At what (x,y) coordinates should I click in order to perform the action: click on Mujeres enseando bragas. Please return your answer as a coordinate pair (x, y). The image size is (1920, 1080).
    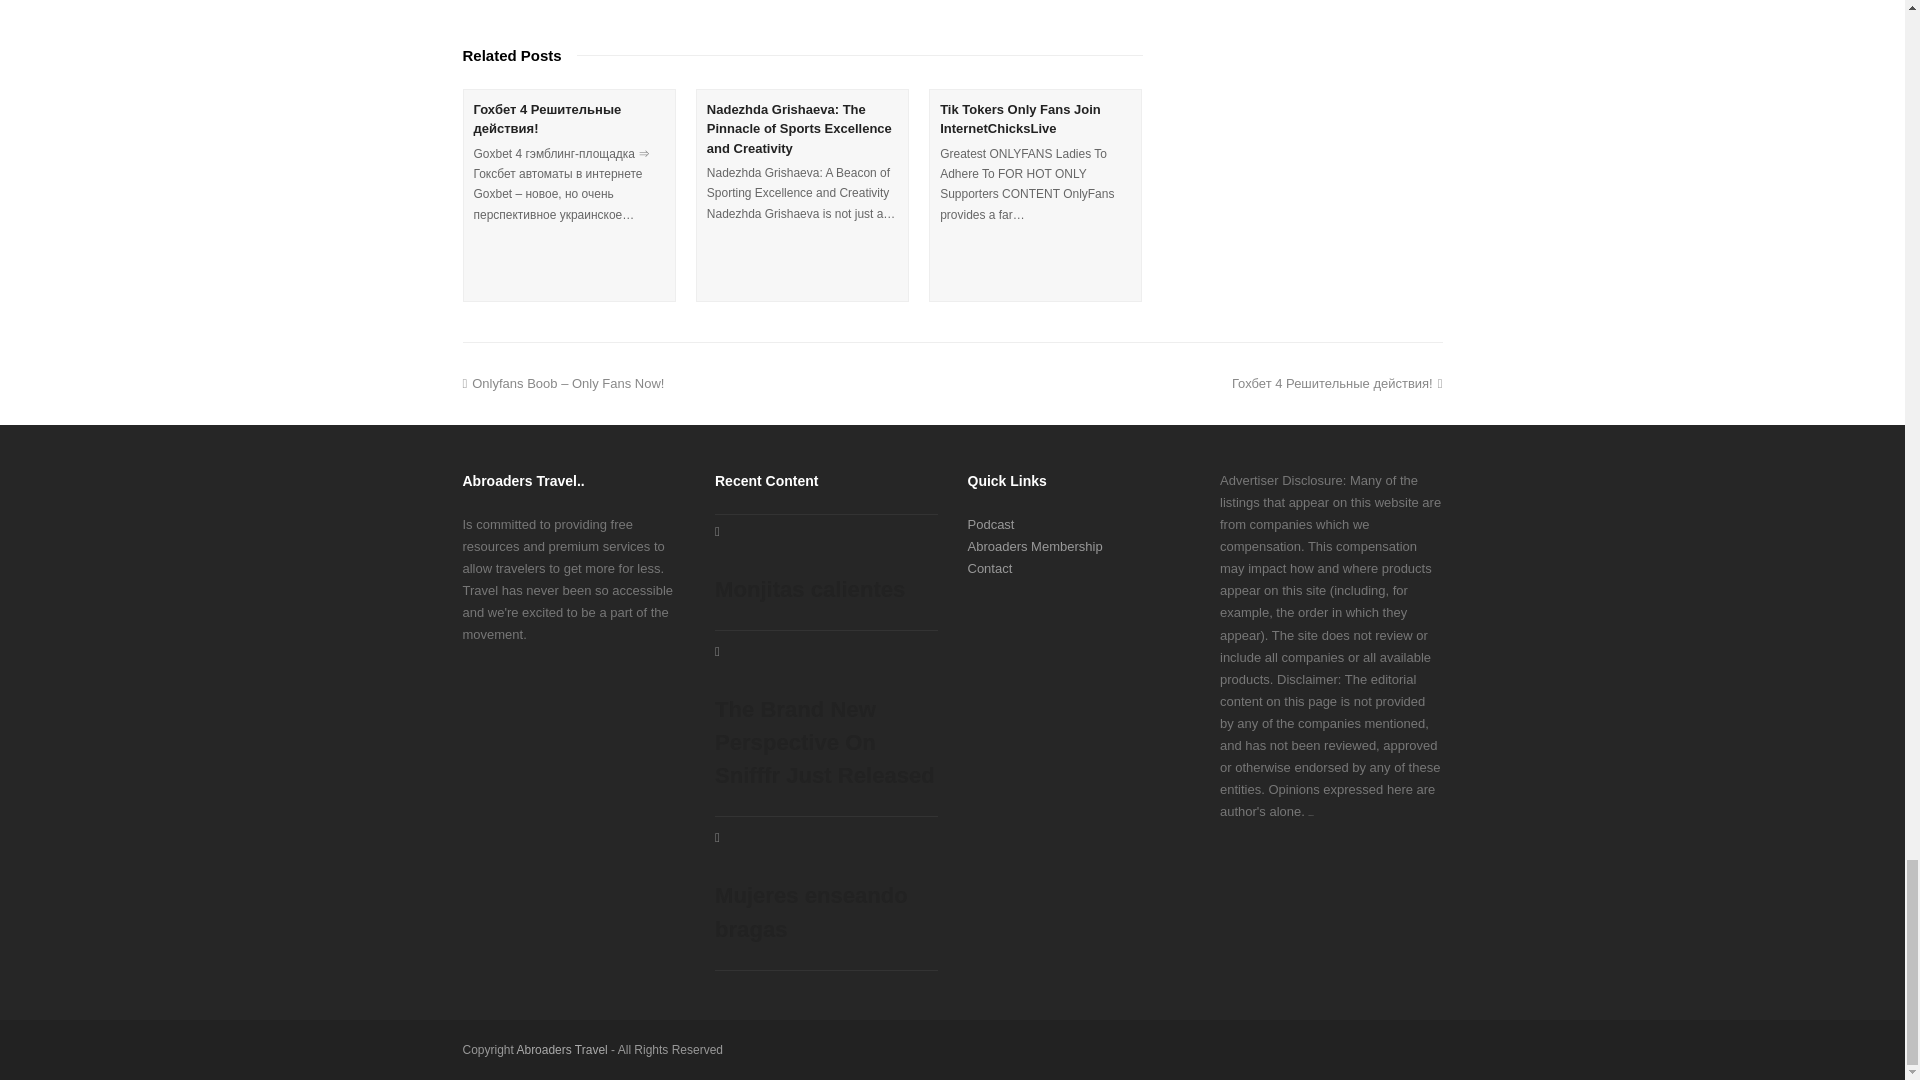
    Looking at the image, I should click on (826, 888).